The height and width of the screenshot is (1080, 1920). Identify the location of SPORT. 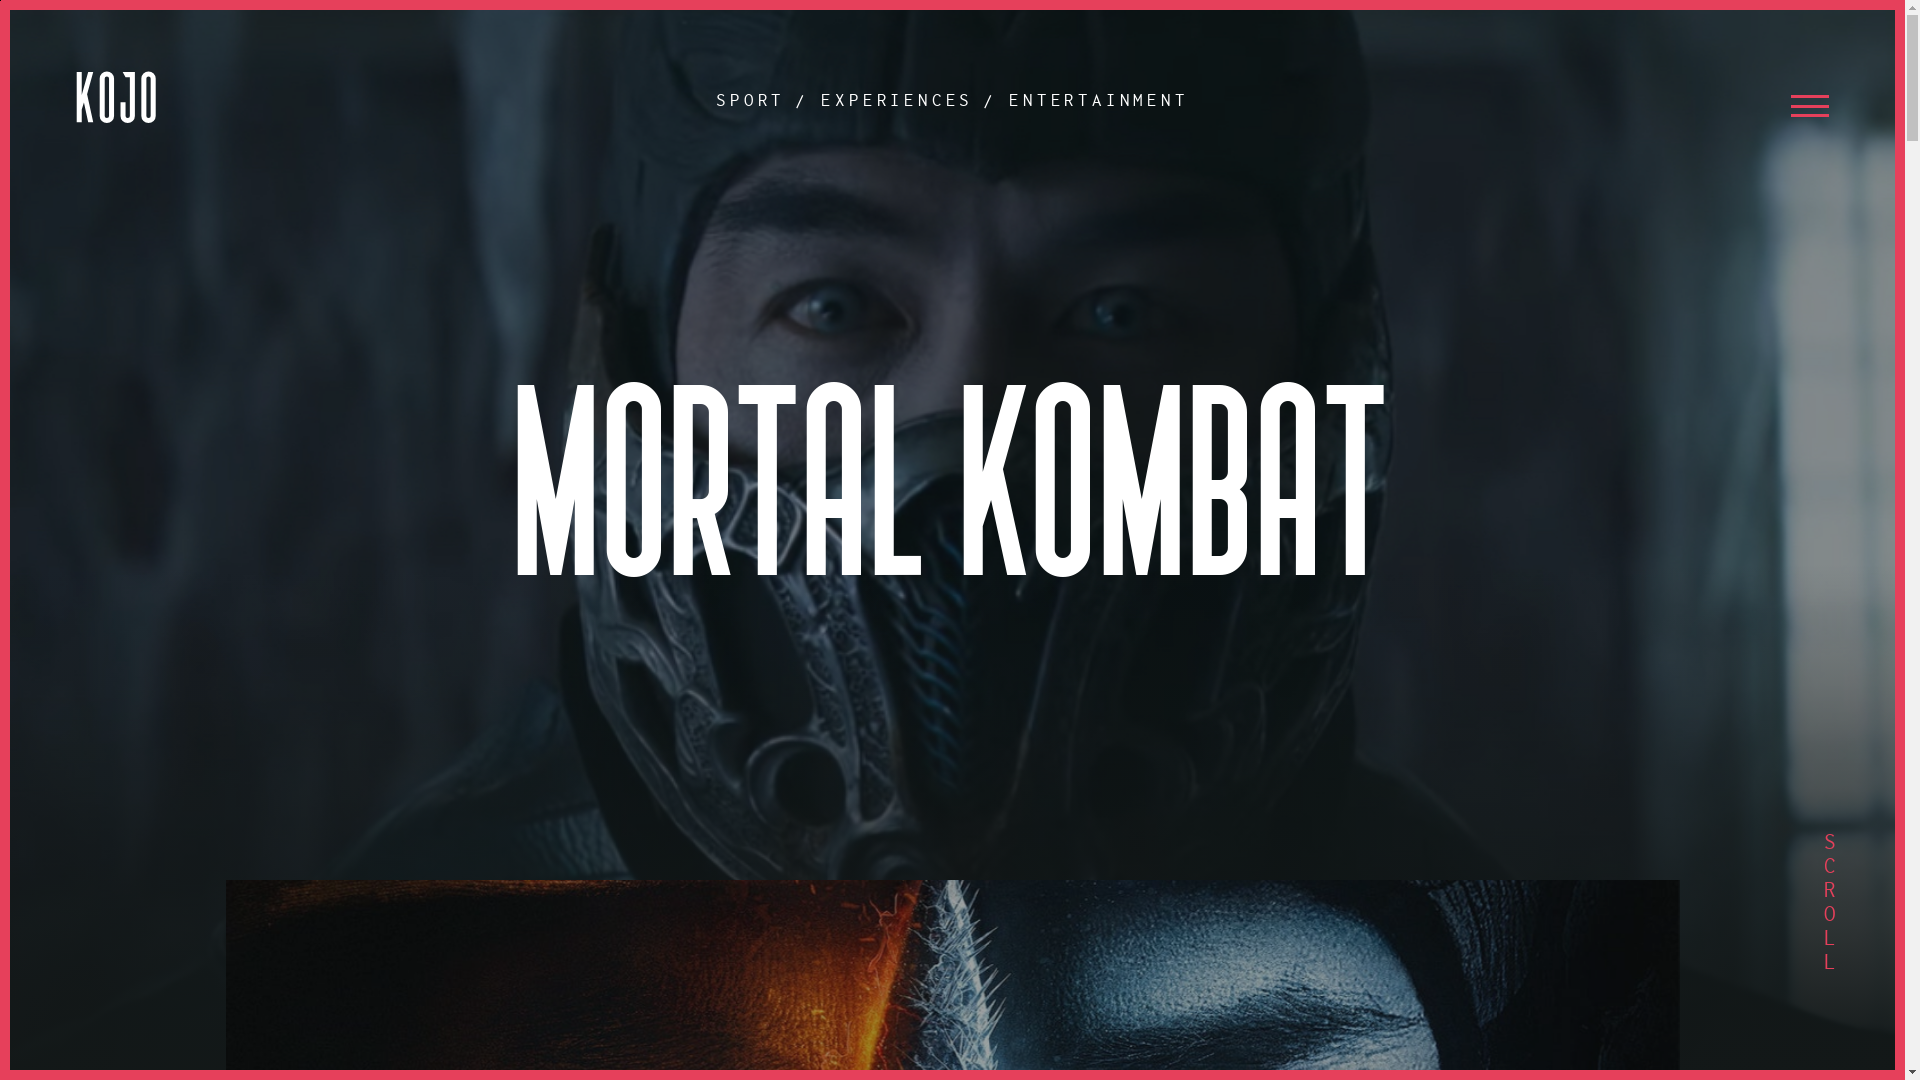
(751, 100).